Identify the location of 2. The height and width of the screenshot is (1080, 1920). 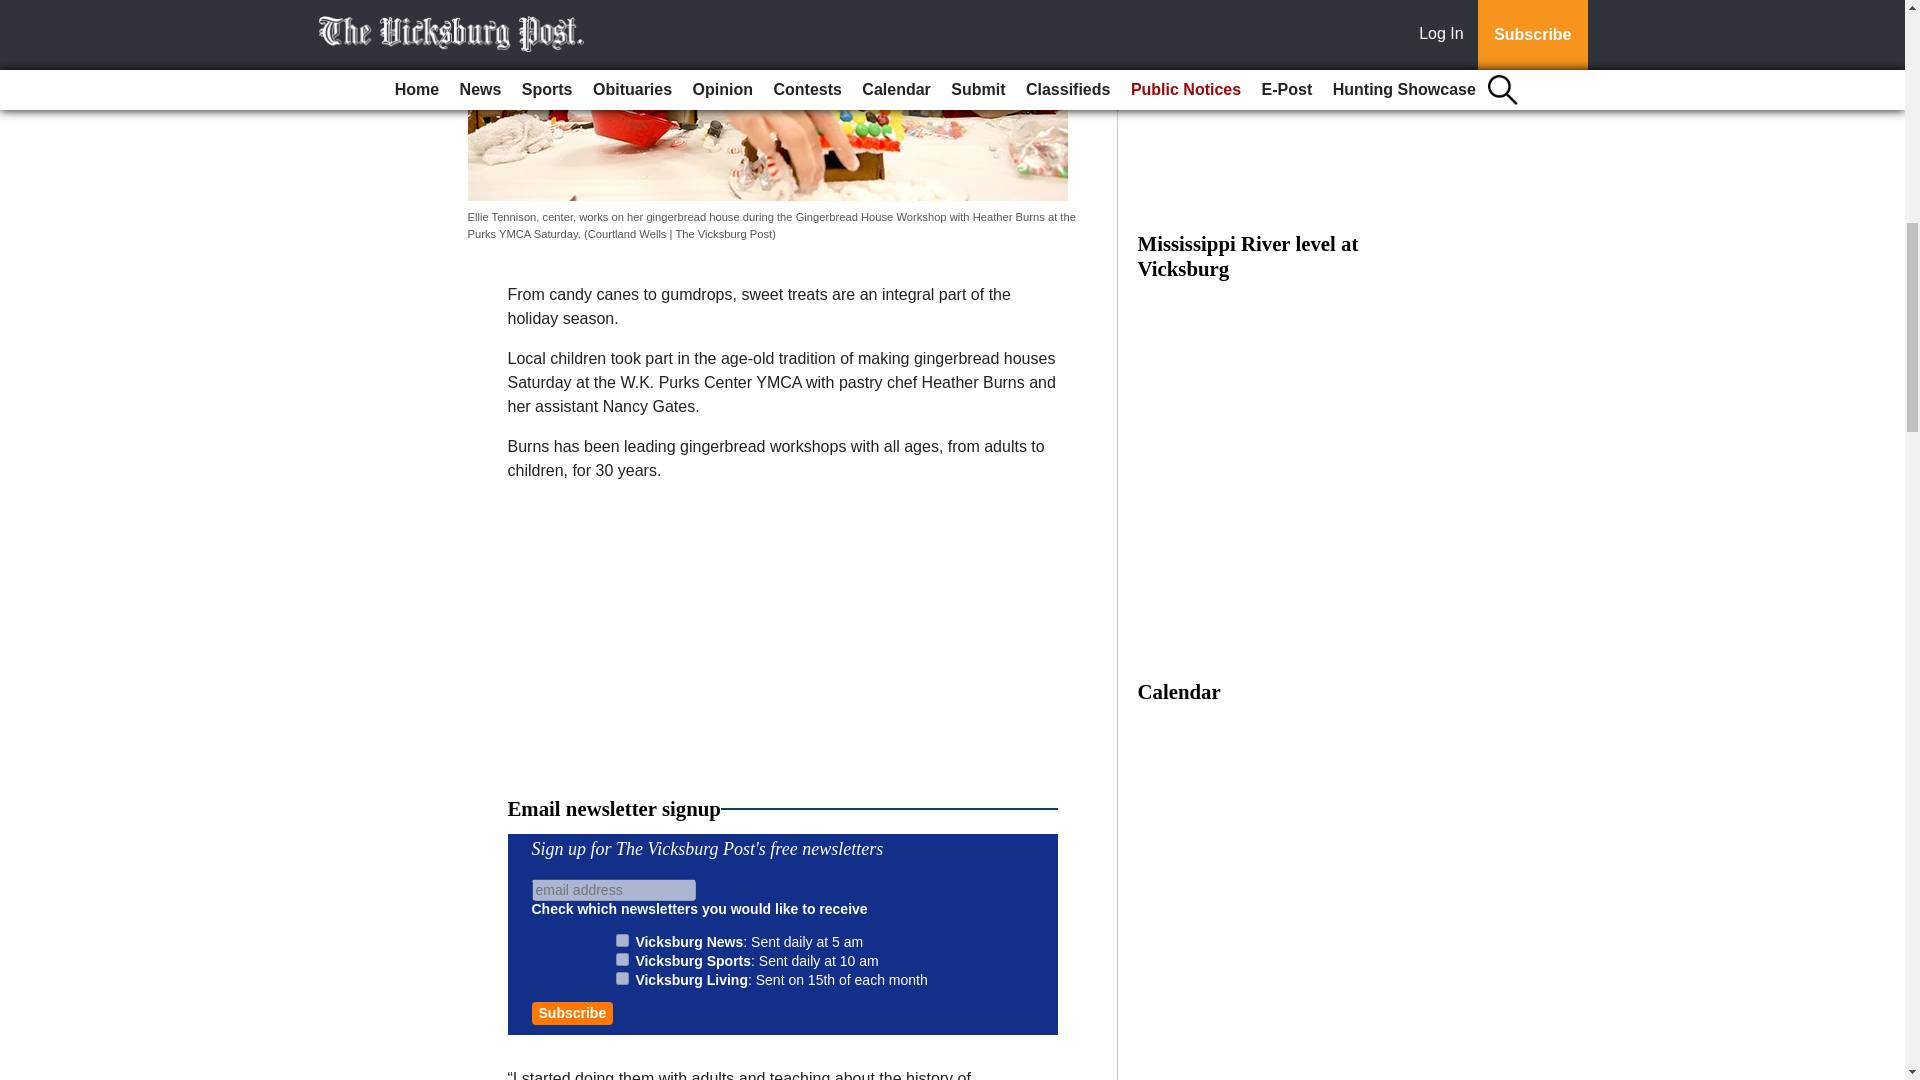
(622, 958).